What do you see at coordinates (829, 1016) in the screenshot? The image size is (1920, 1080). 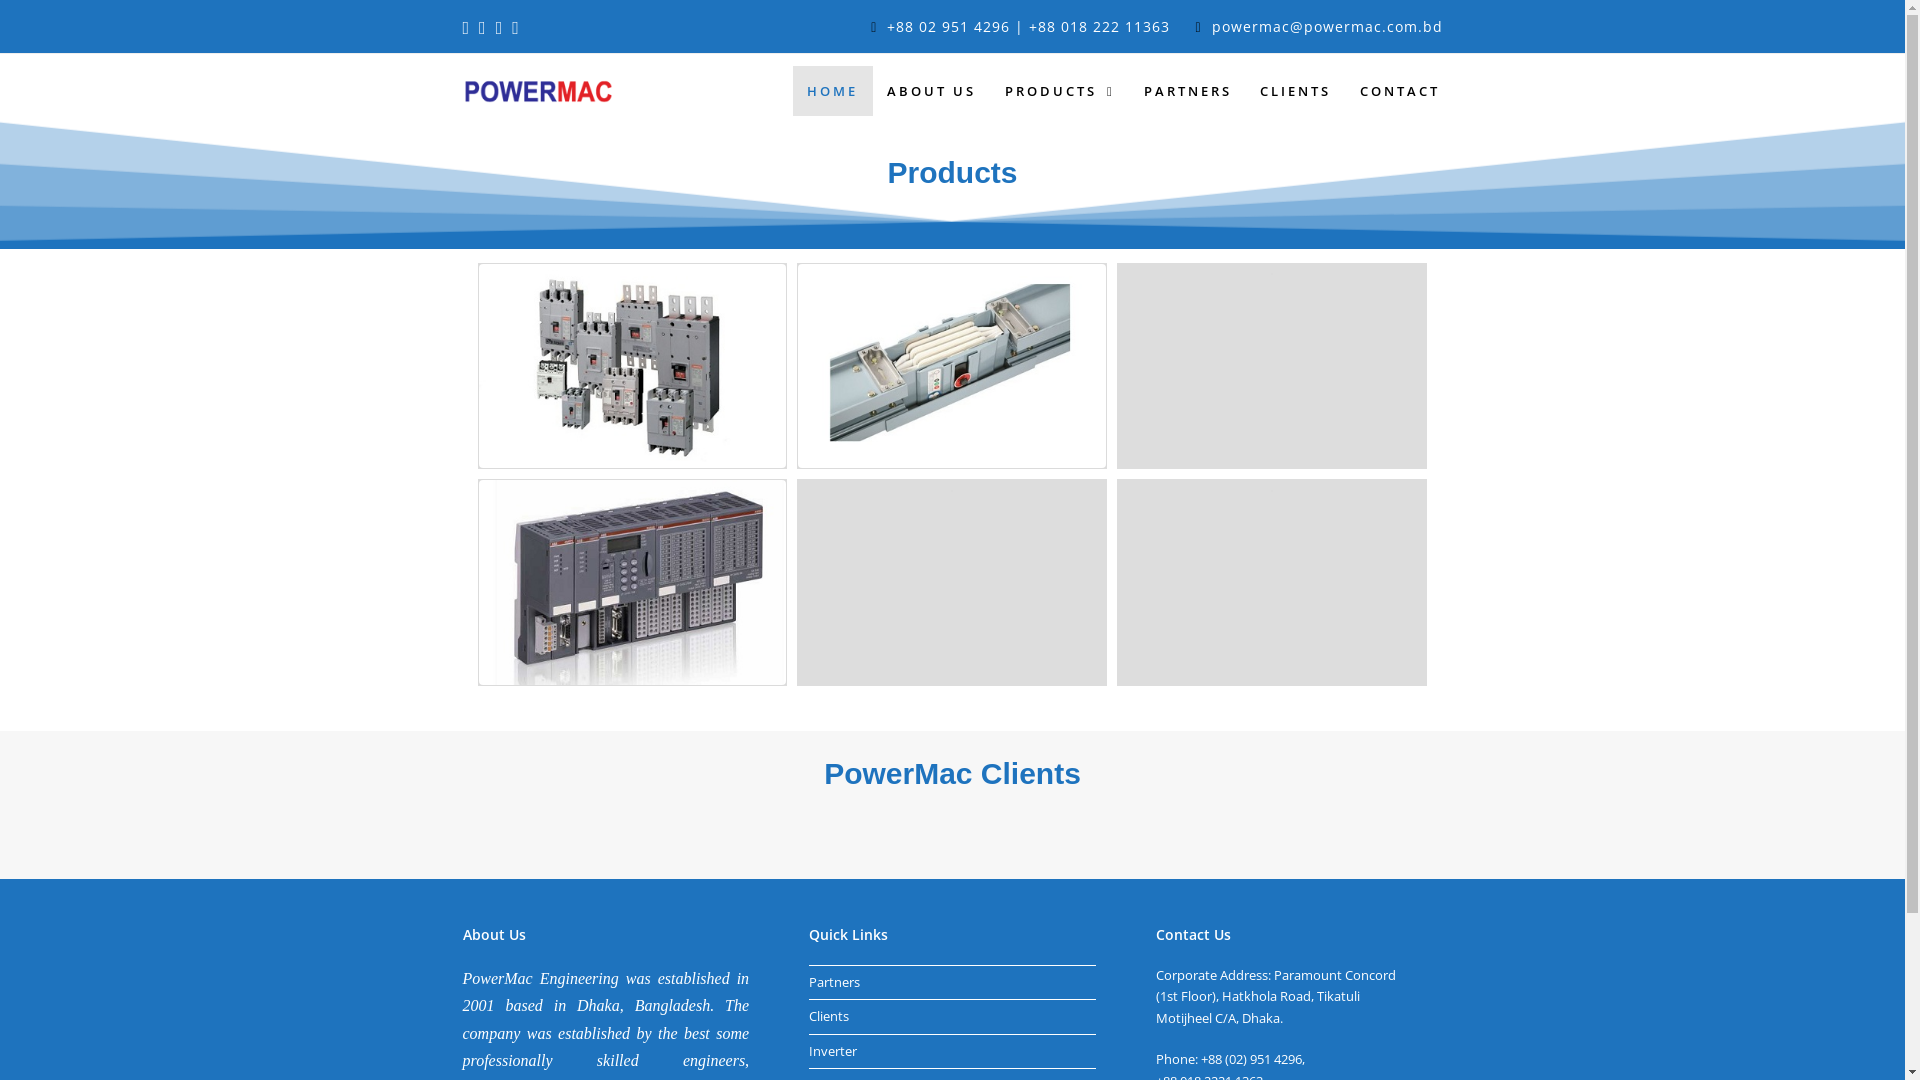 I see `Clients` at bounding box center [829, 1016].